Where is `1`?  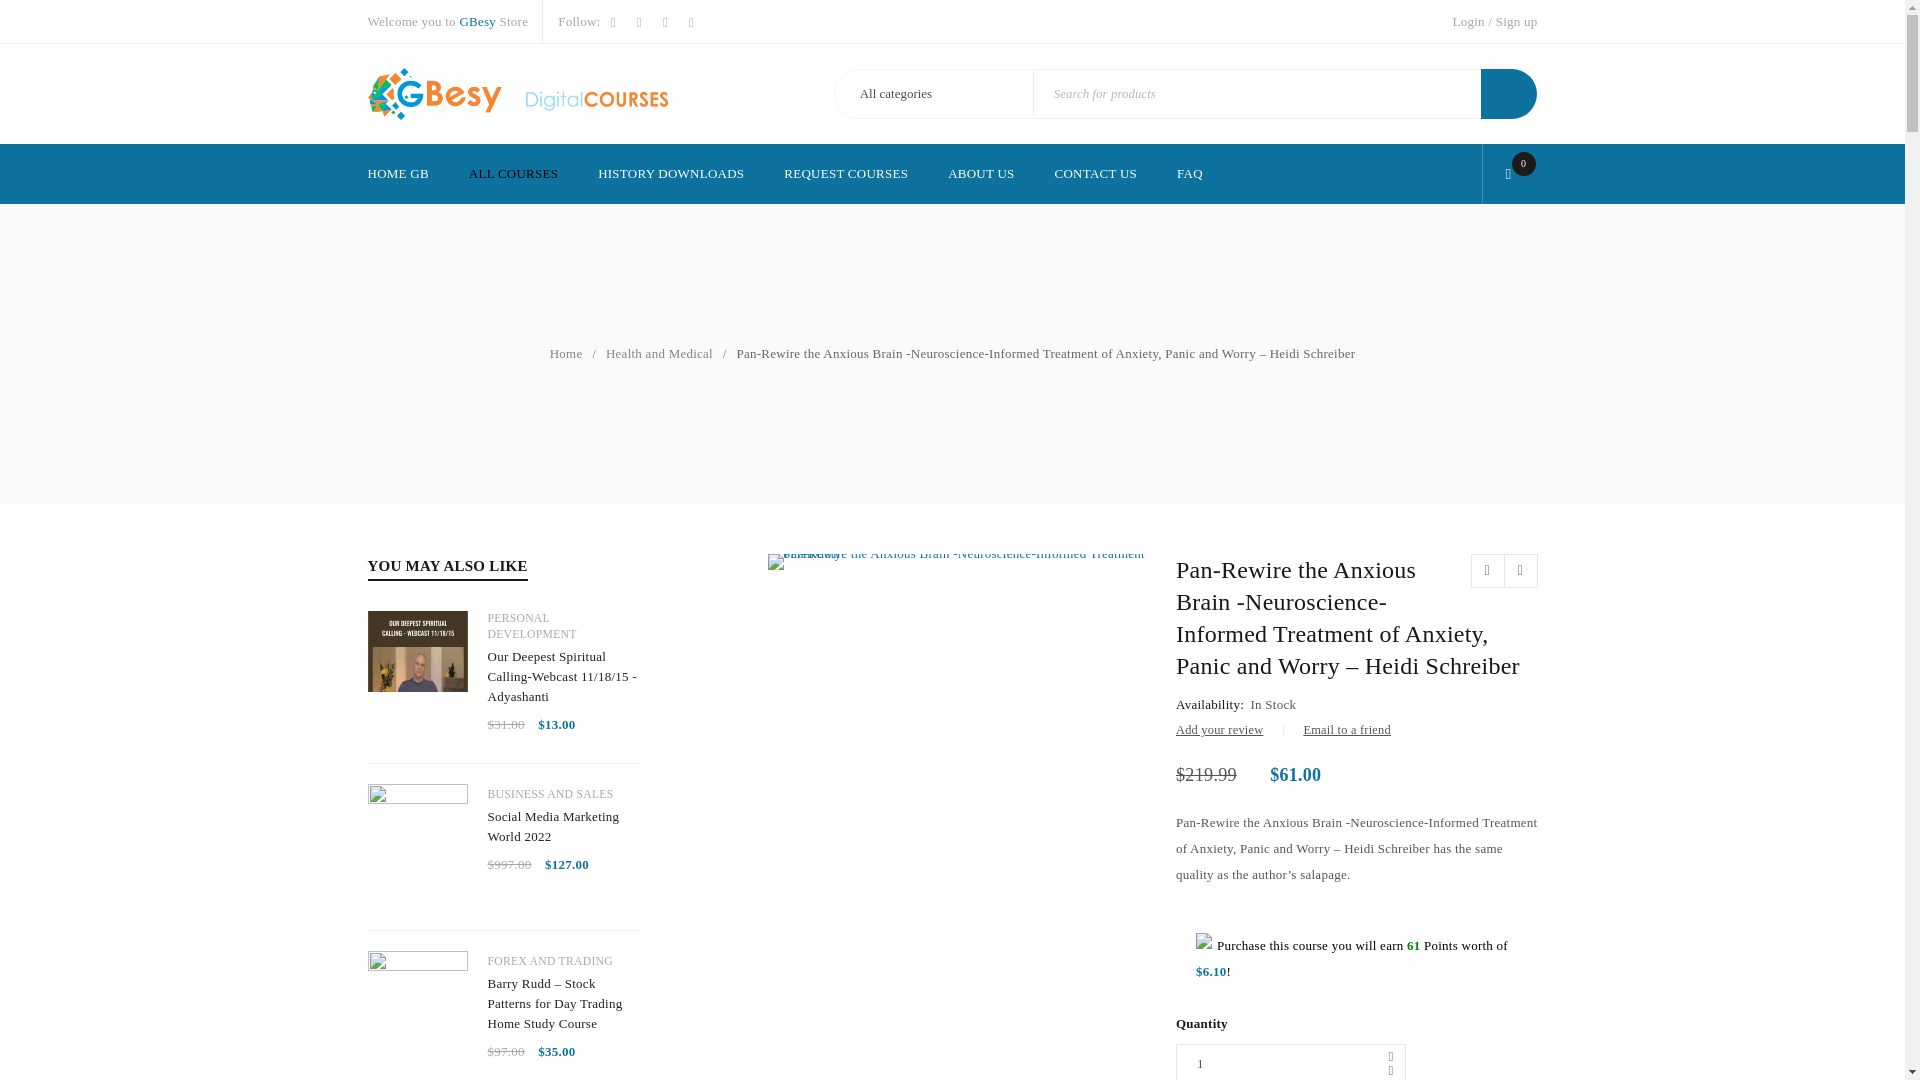 1 is located at coordinates (1290, 1062).